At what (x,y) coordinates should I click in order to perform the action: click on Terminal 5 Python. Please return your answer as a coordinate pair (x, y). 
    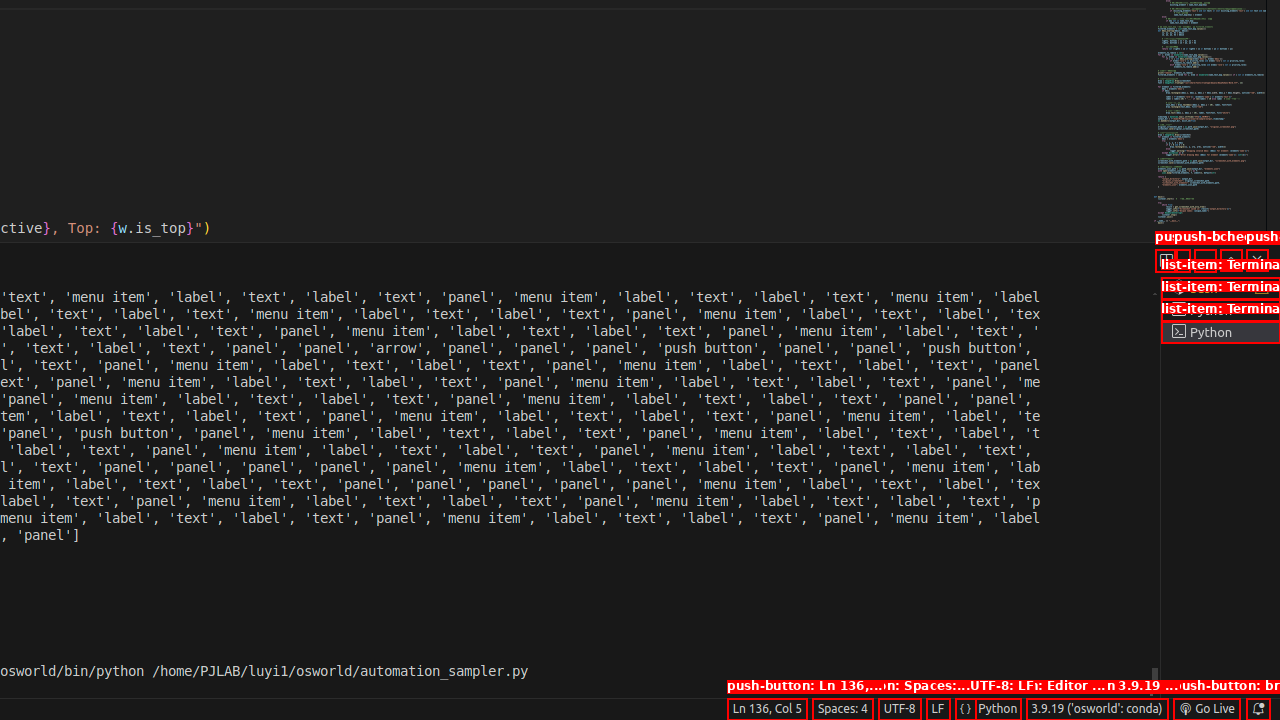
    Looking at the image, I should click on (1220, 332).